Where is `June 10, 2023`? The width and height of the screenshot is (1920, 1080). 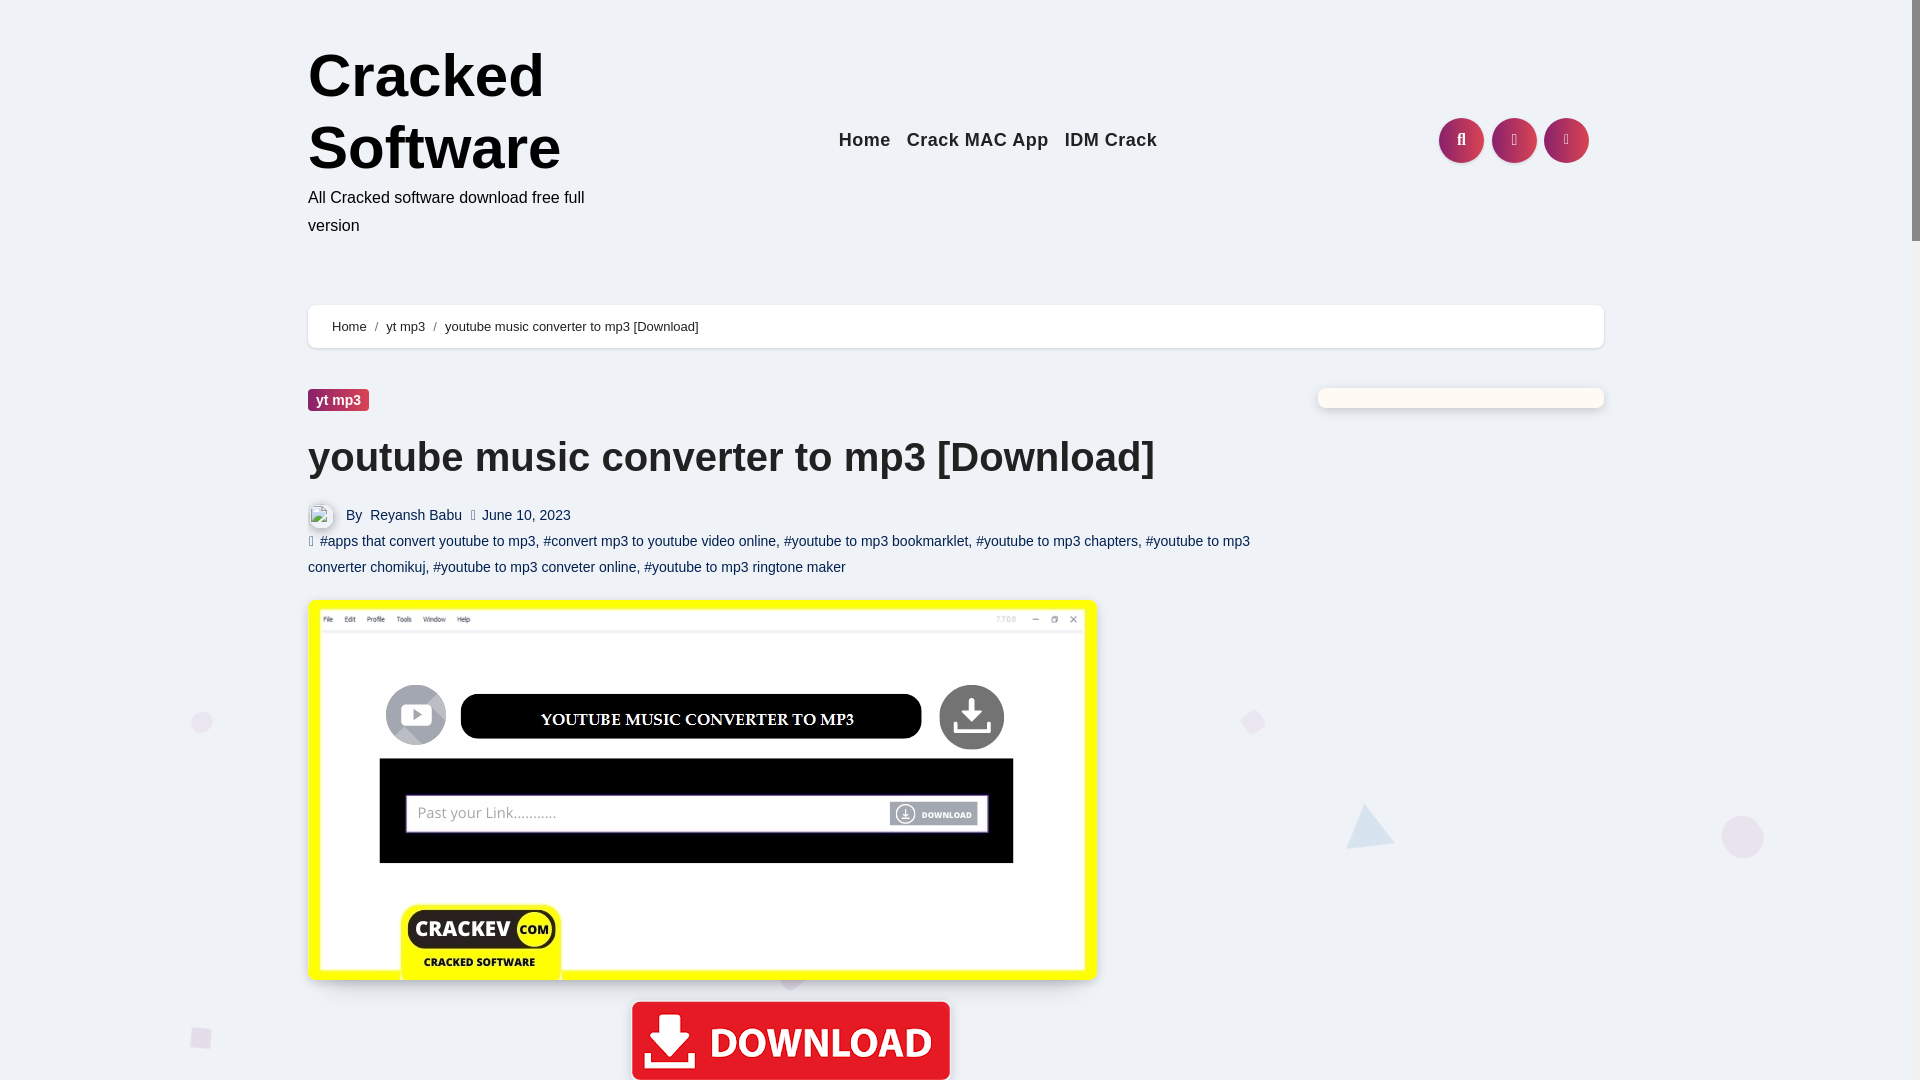 June 10, 2023 is located at coordinates (526, 514).